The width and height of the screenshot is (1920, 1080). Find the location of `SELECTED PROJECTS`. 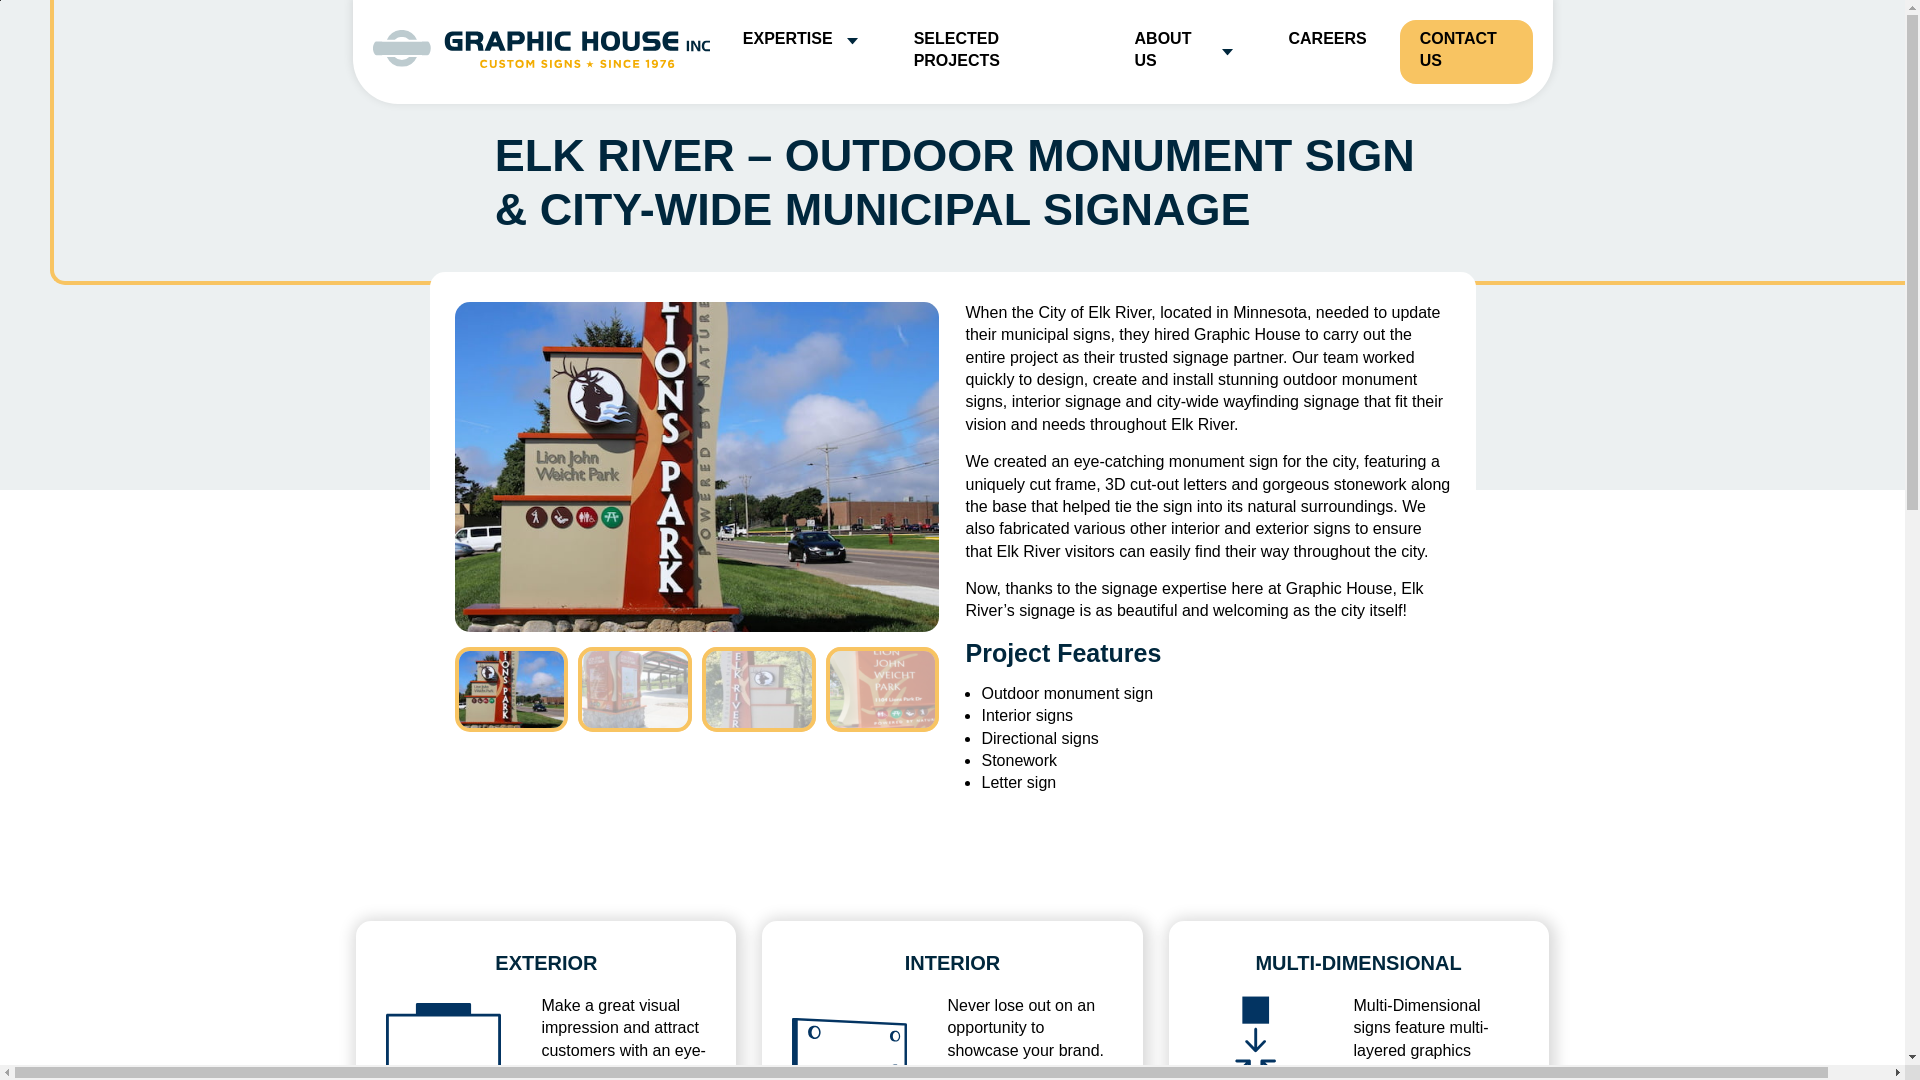

SELECTED PROJECTS is located at coordinates (994, 52).